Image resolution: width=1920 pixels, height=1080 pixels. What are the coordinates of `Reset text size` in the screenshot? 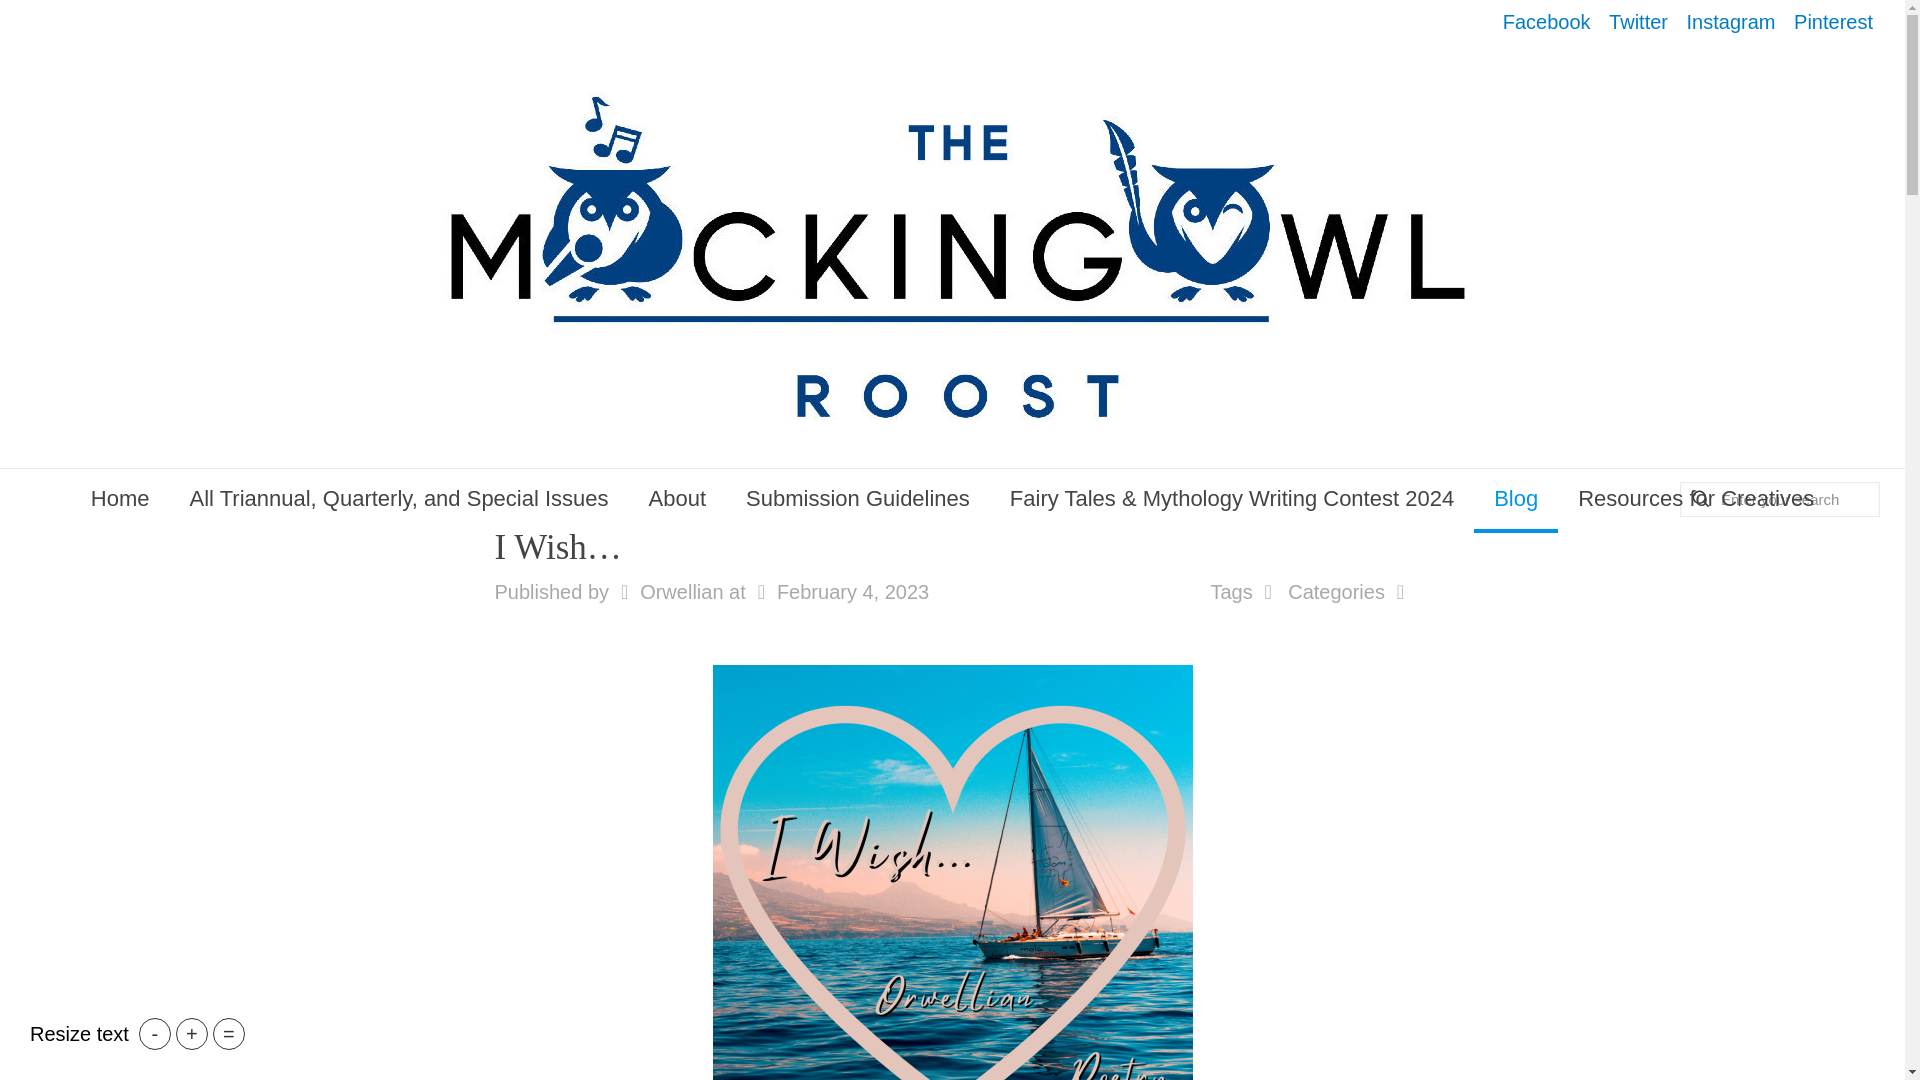 It's located at (229, 1034).